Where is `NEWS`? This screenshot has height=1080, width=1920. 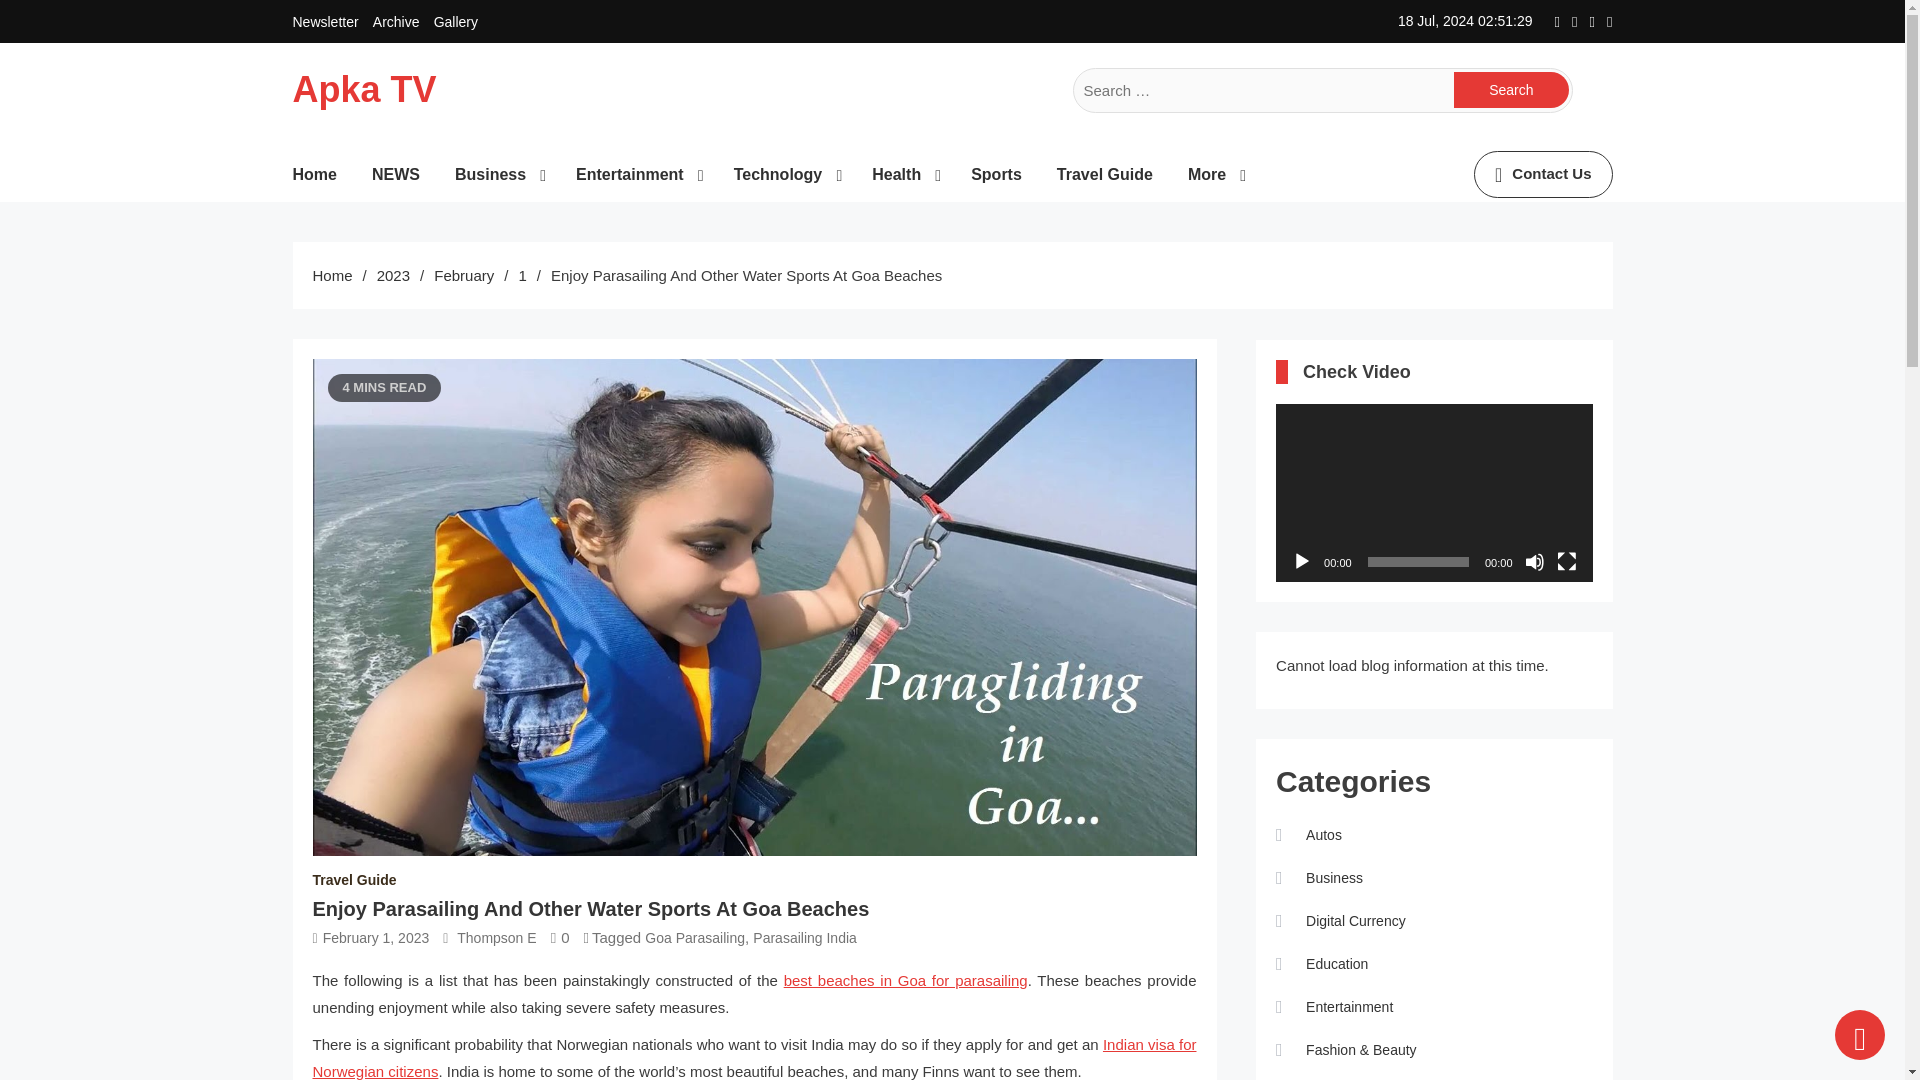 NEWS is located at coordinates (404, 174).